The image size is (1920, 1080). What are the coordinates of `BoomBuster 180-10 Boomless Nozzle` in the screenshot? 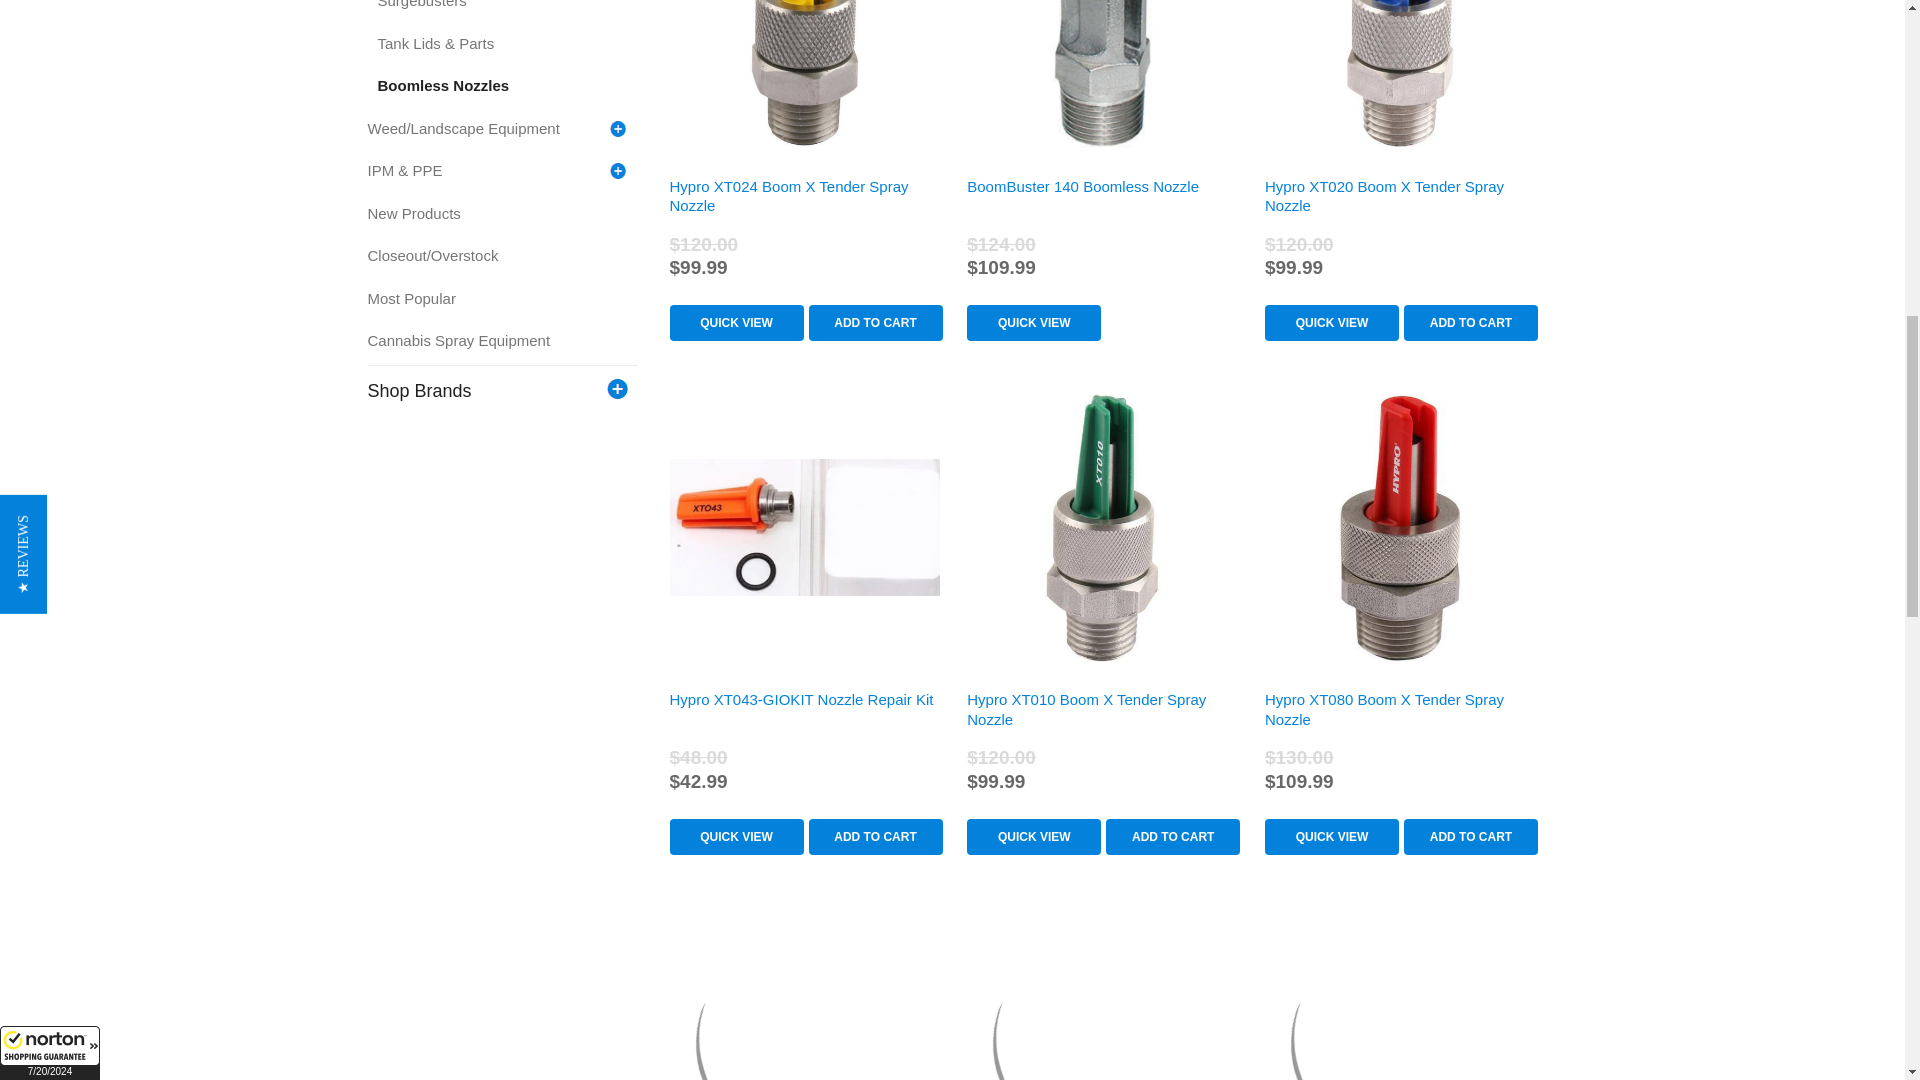 It's located at (1400, 994).